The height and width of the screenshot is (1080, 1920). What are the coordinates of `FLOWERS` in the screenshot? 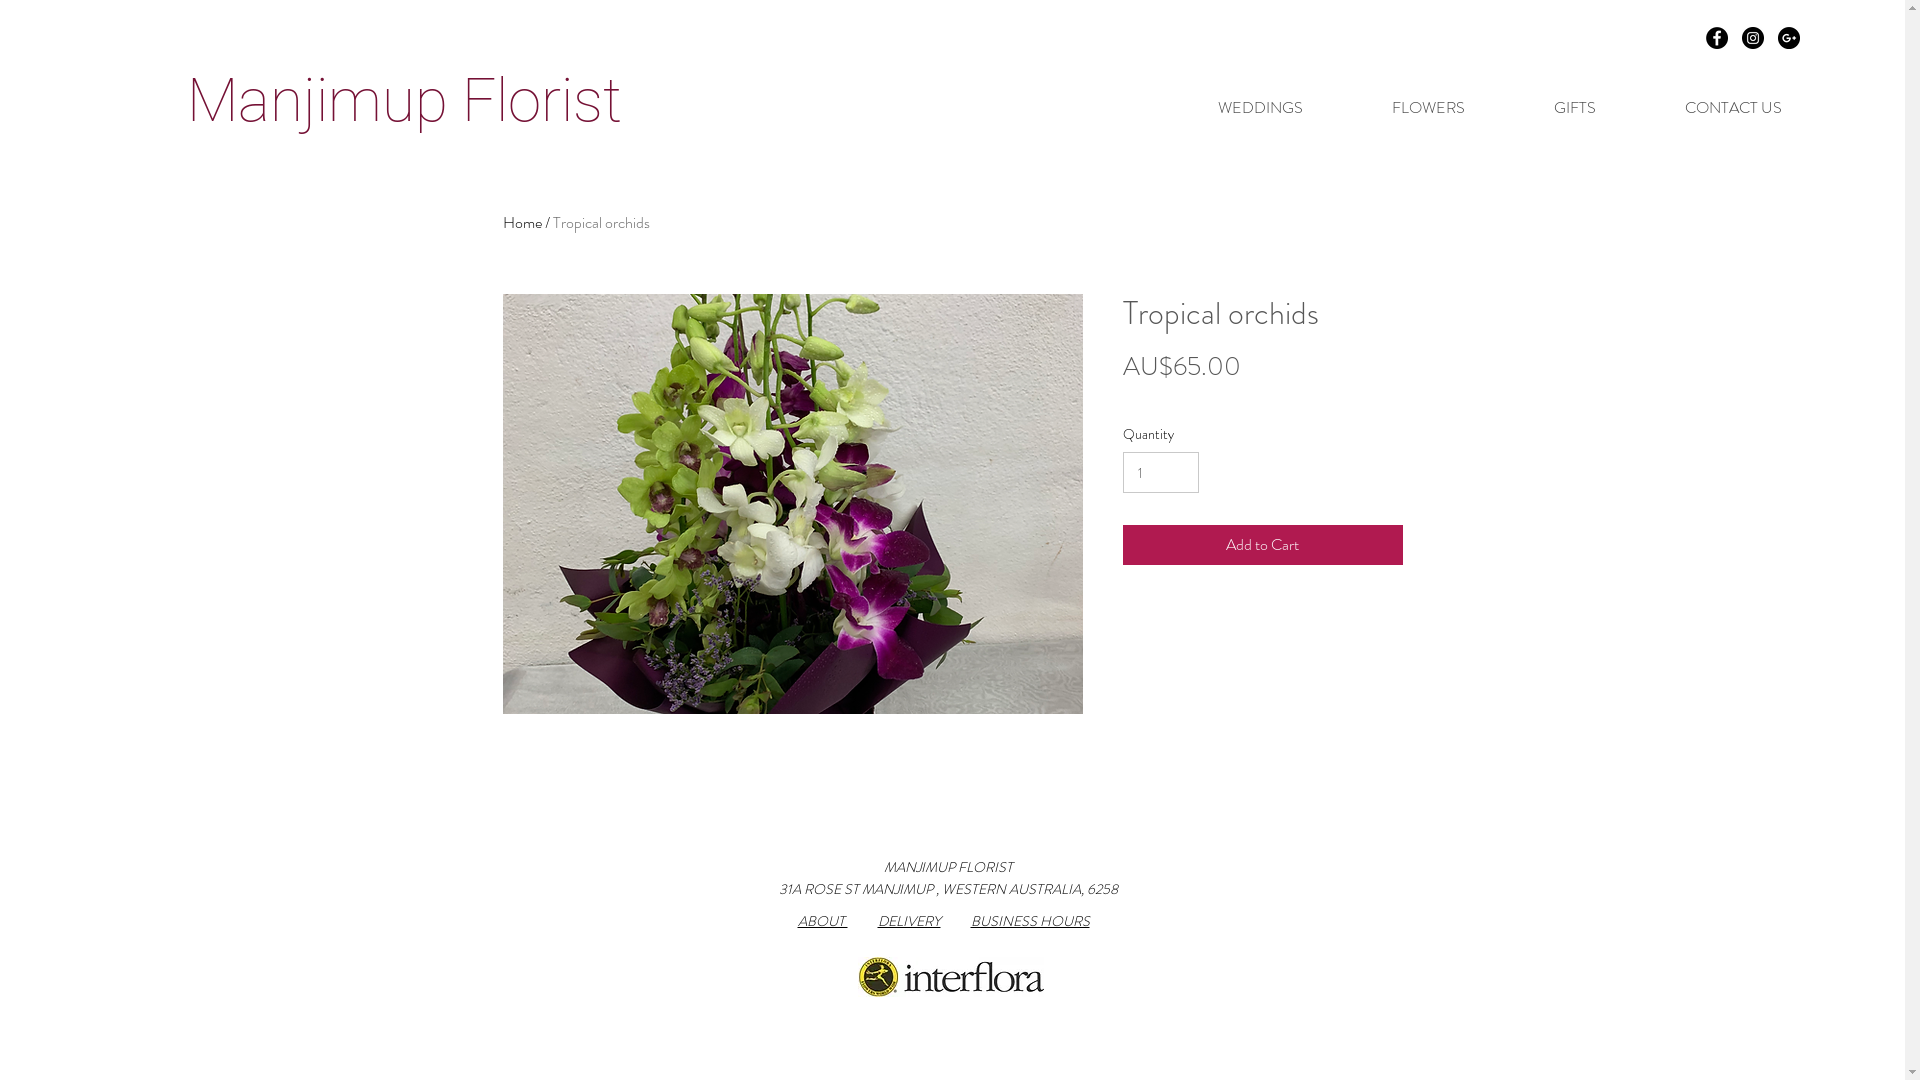 It's located at (1428, 108).